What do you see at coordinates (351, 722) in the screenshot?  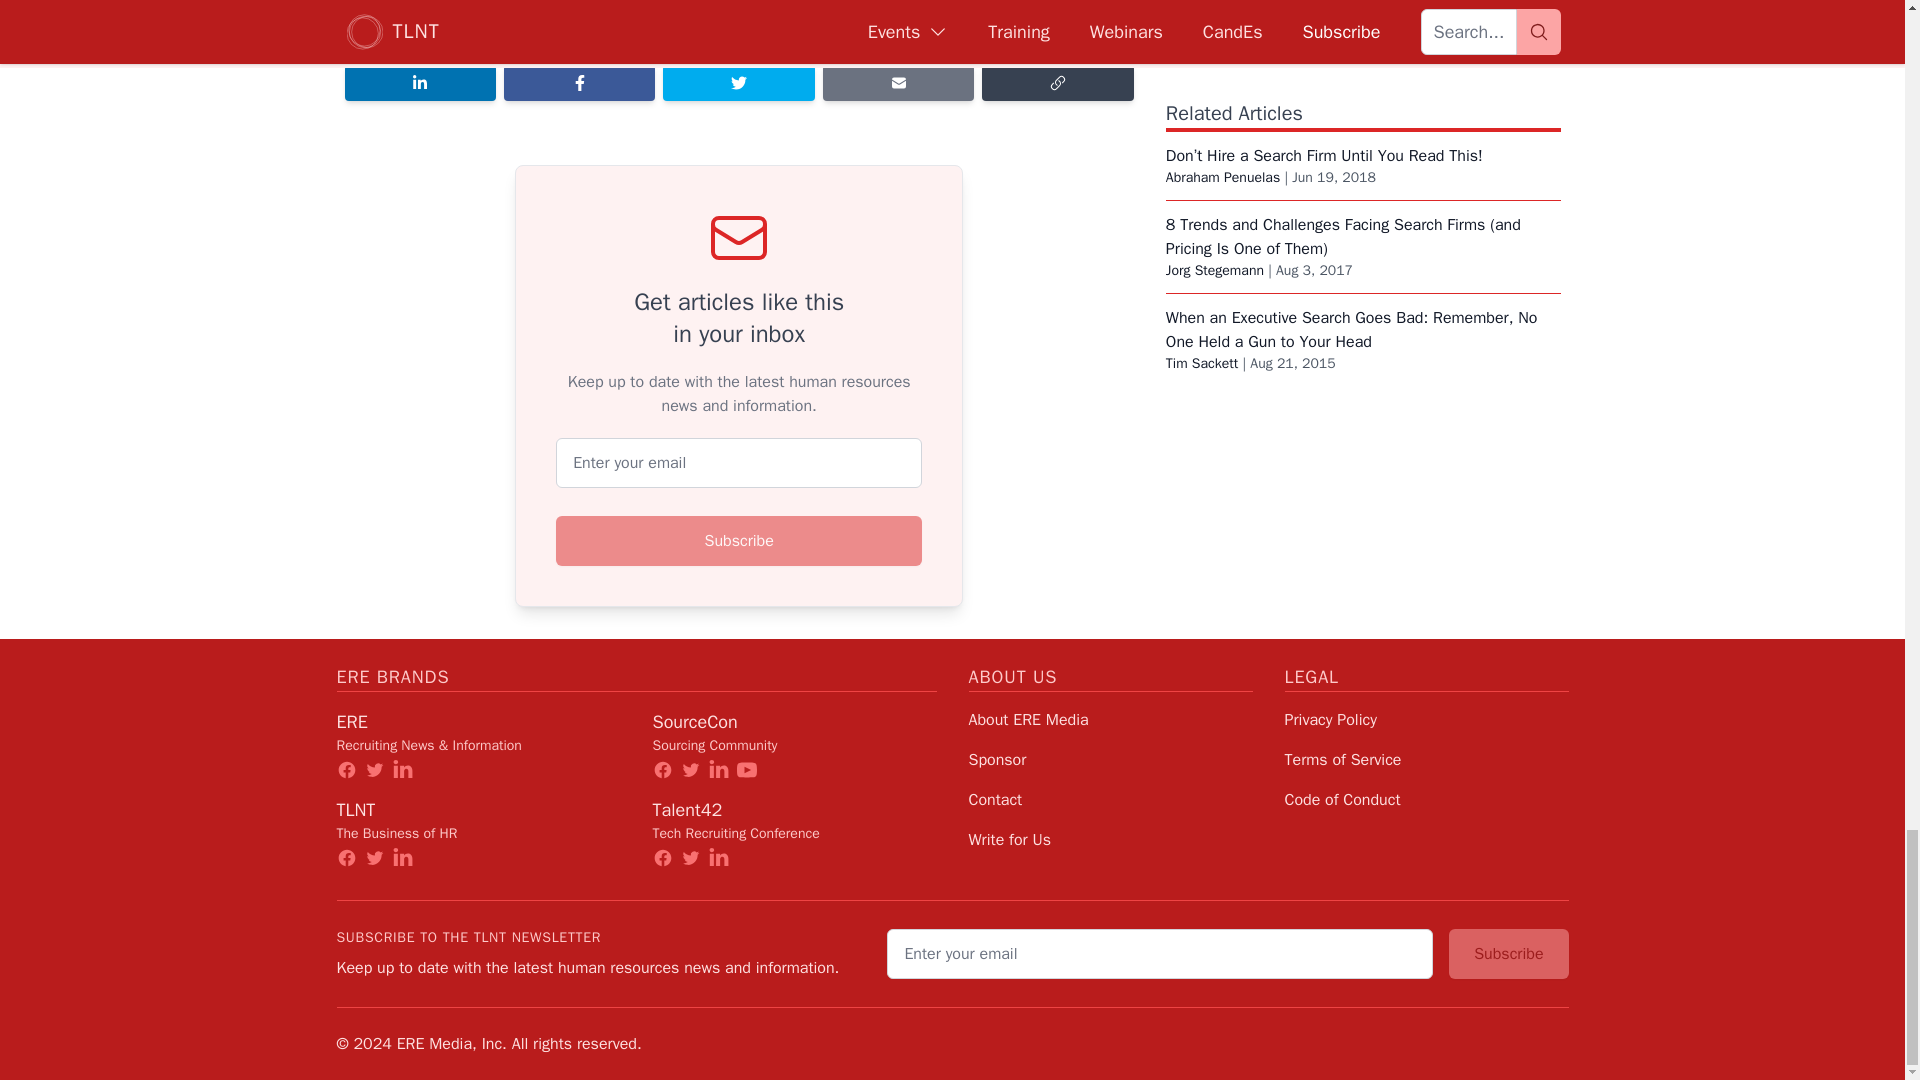 I see `ERE` at bounding box center [351, 722].